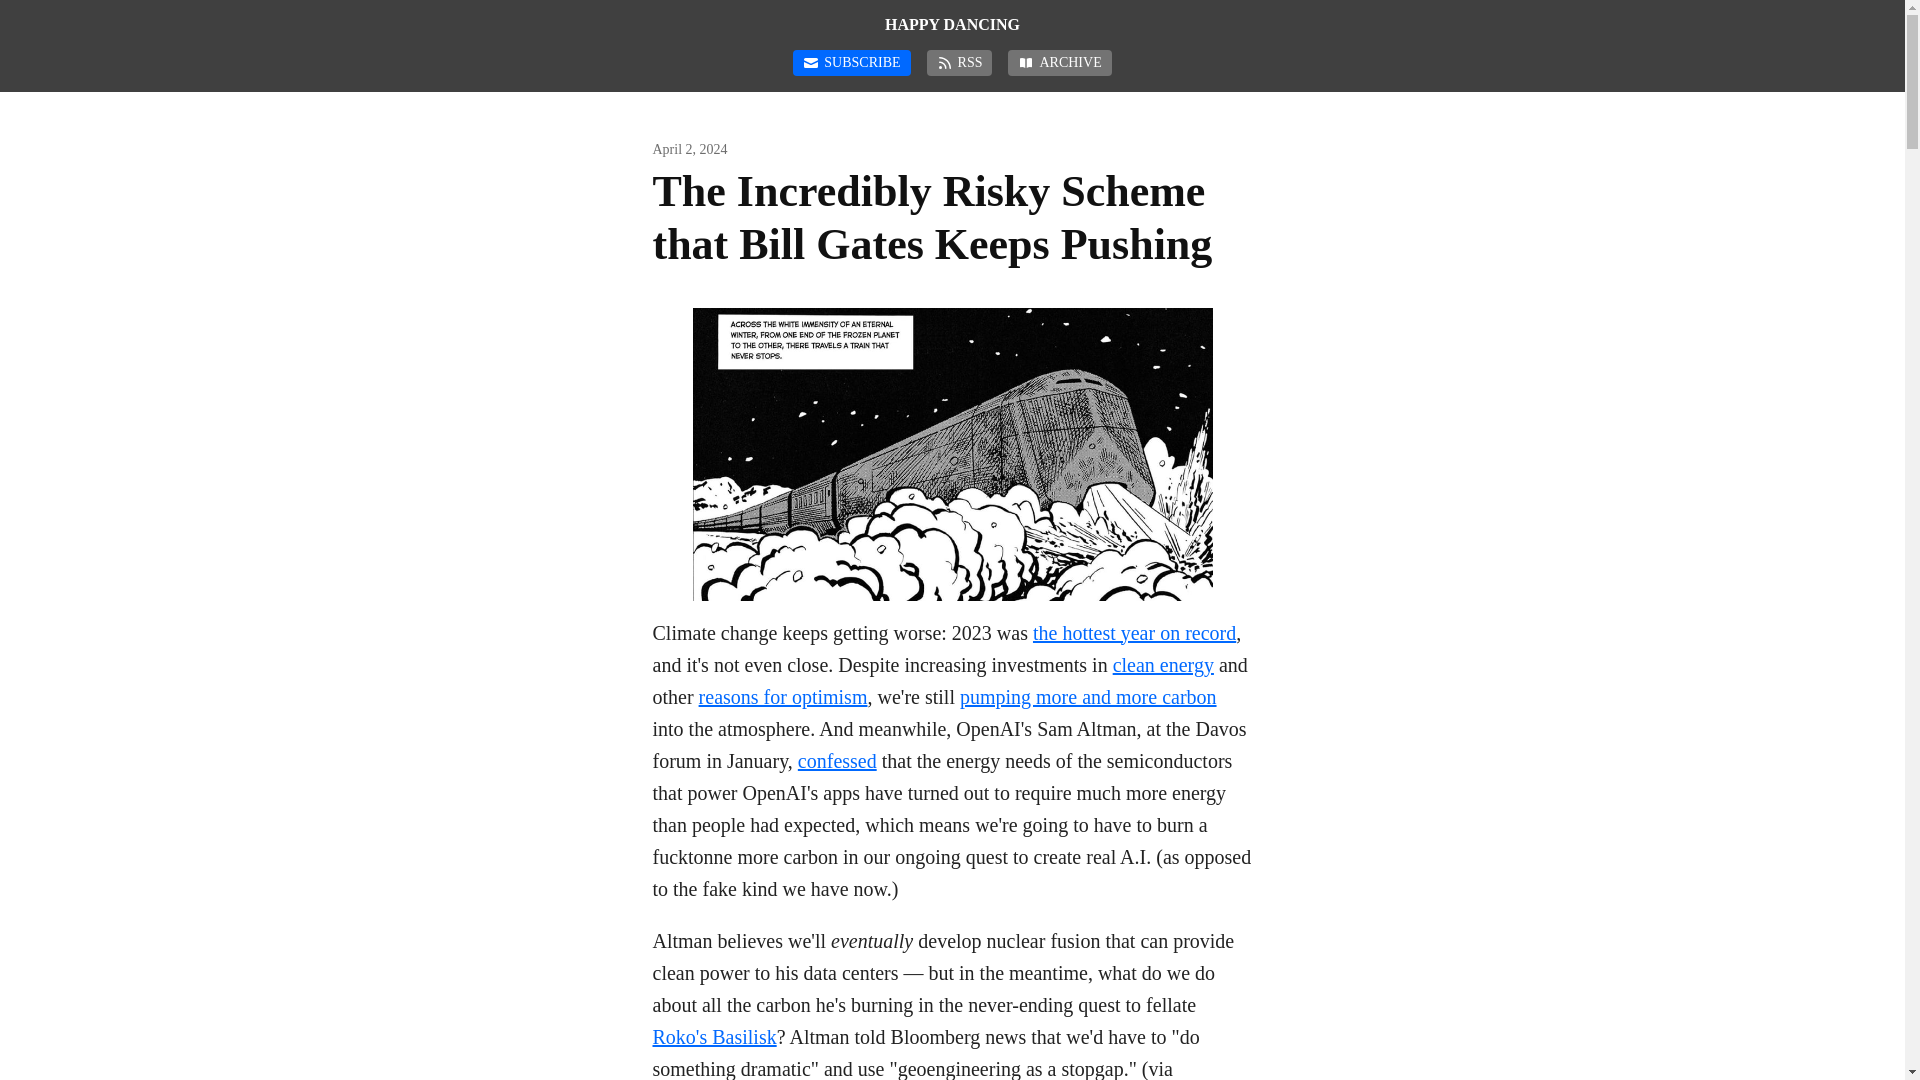  I want to click on Roko's Basilisk, so click(714, 1036).